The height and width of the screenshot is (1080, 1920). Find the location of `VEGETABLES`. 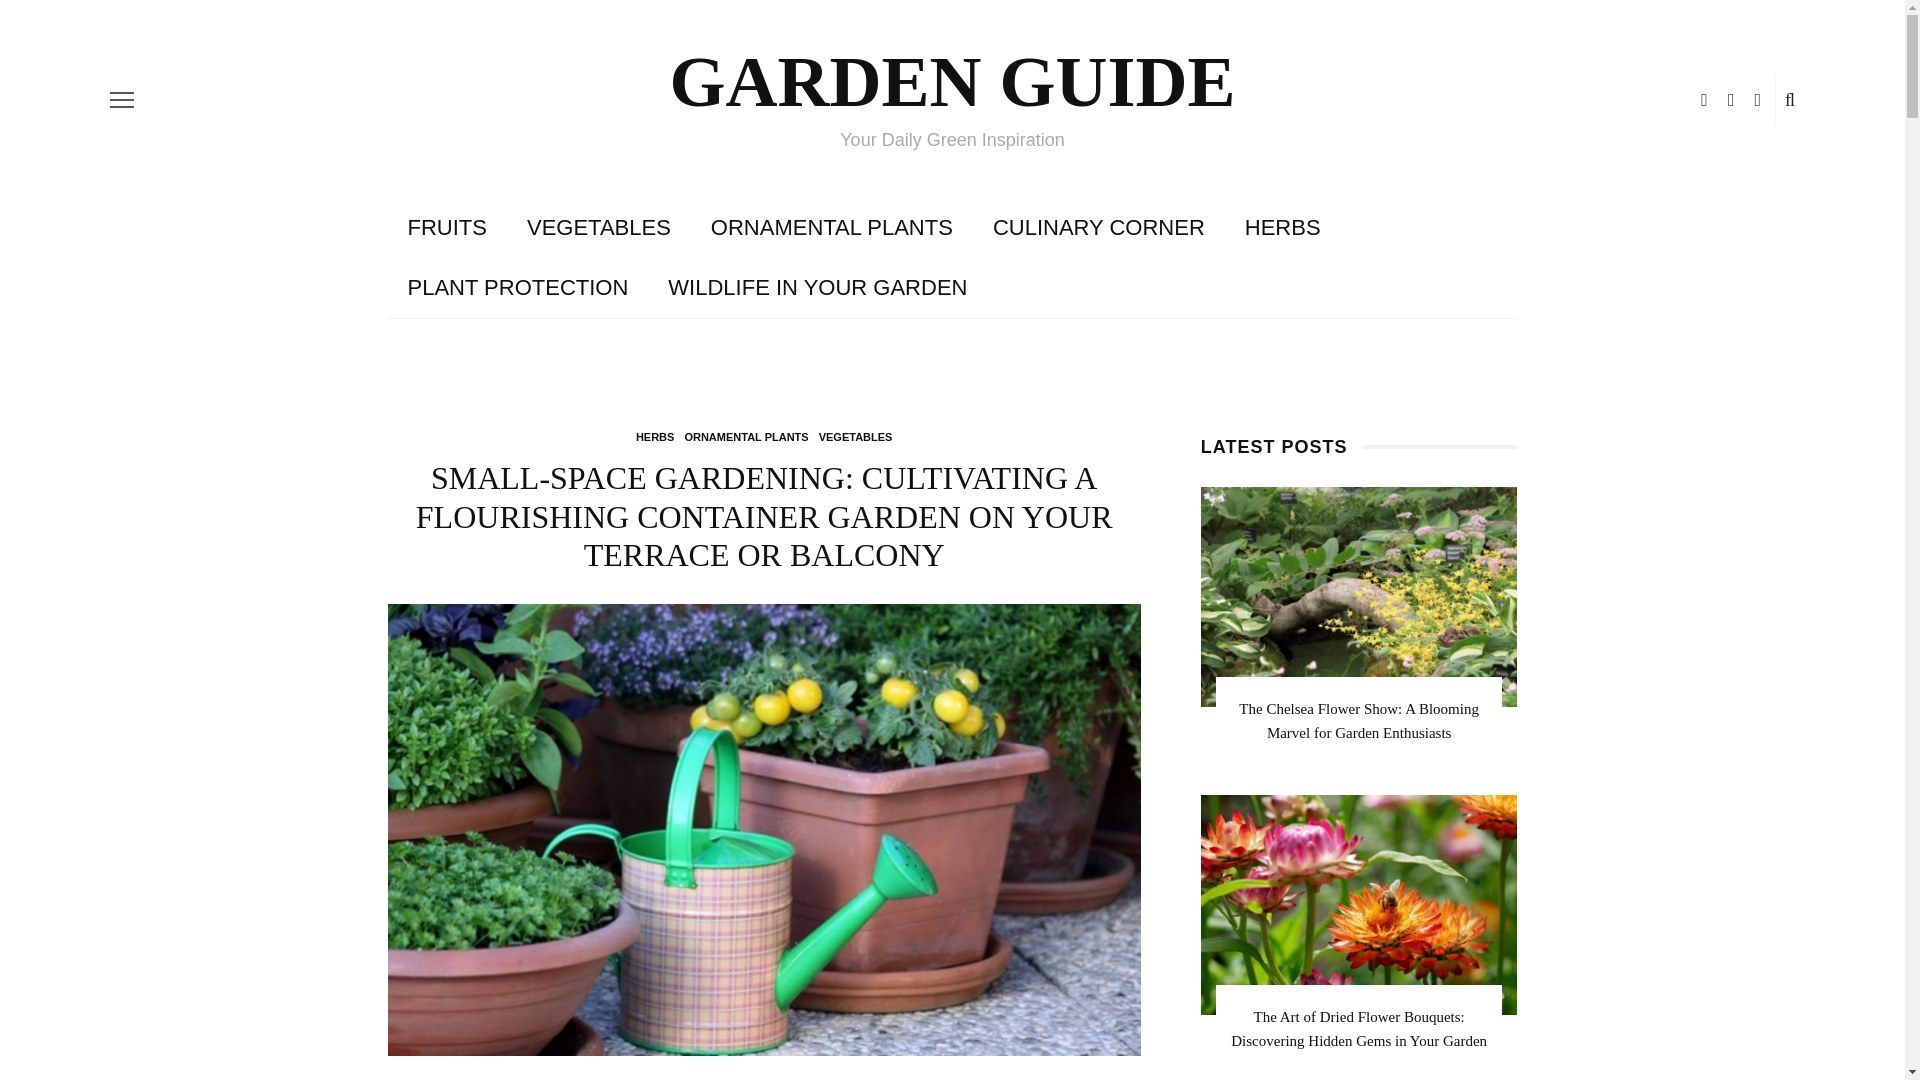

VEGETABLES is located at coordinates (598, 228).